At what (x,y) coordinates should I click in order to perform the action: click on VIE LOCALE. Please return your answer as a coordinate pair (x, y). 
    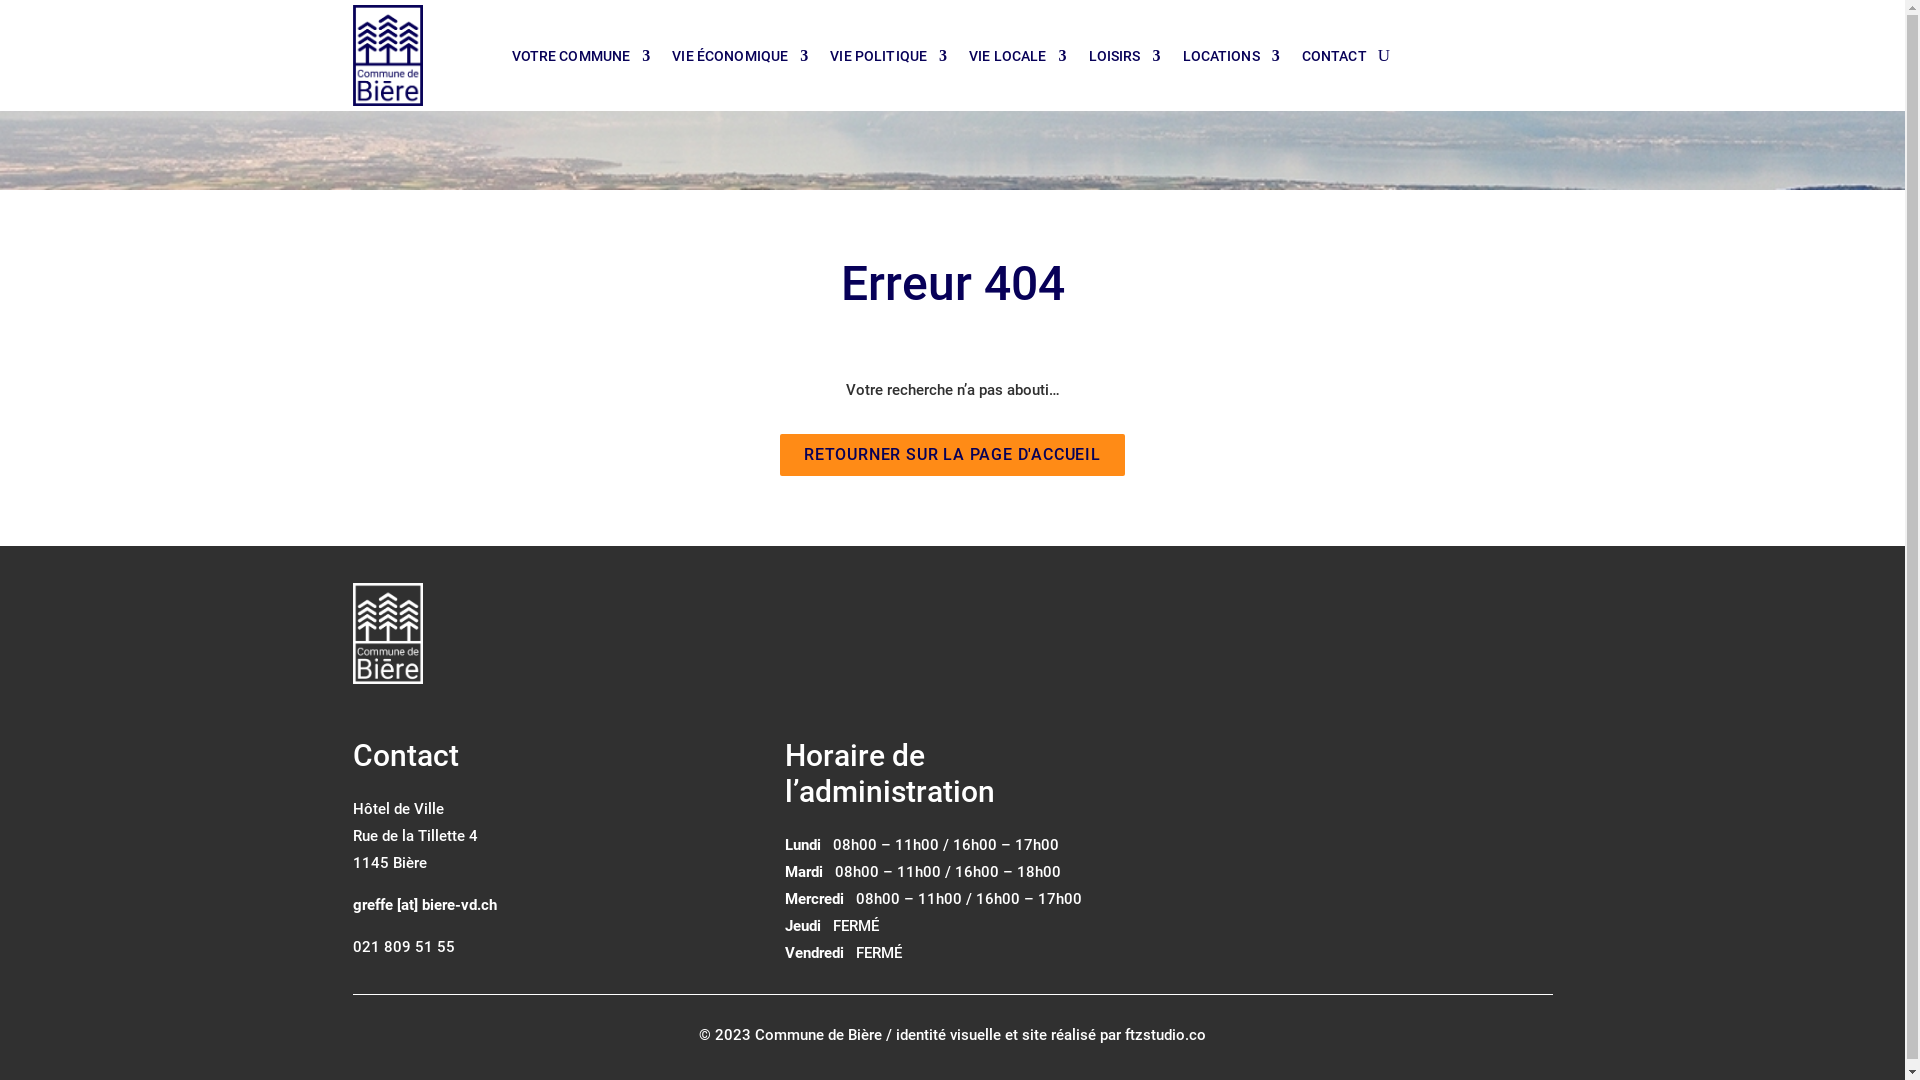
    Looking at the image, I should click on (1017, 60).